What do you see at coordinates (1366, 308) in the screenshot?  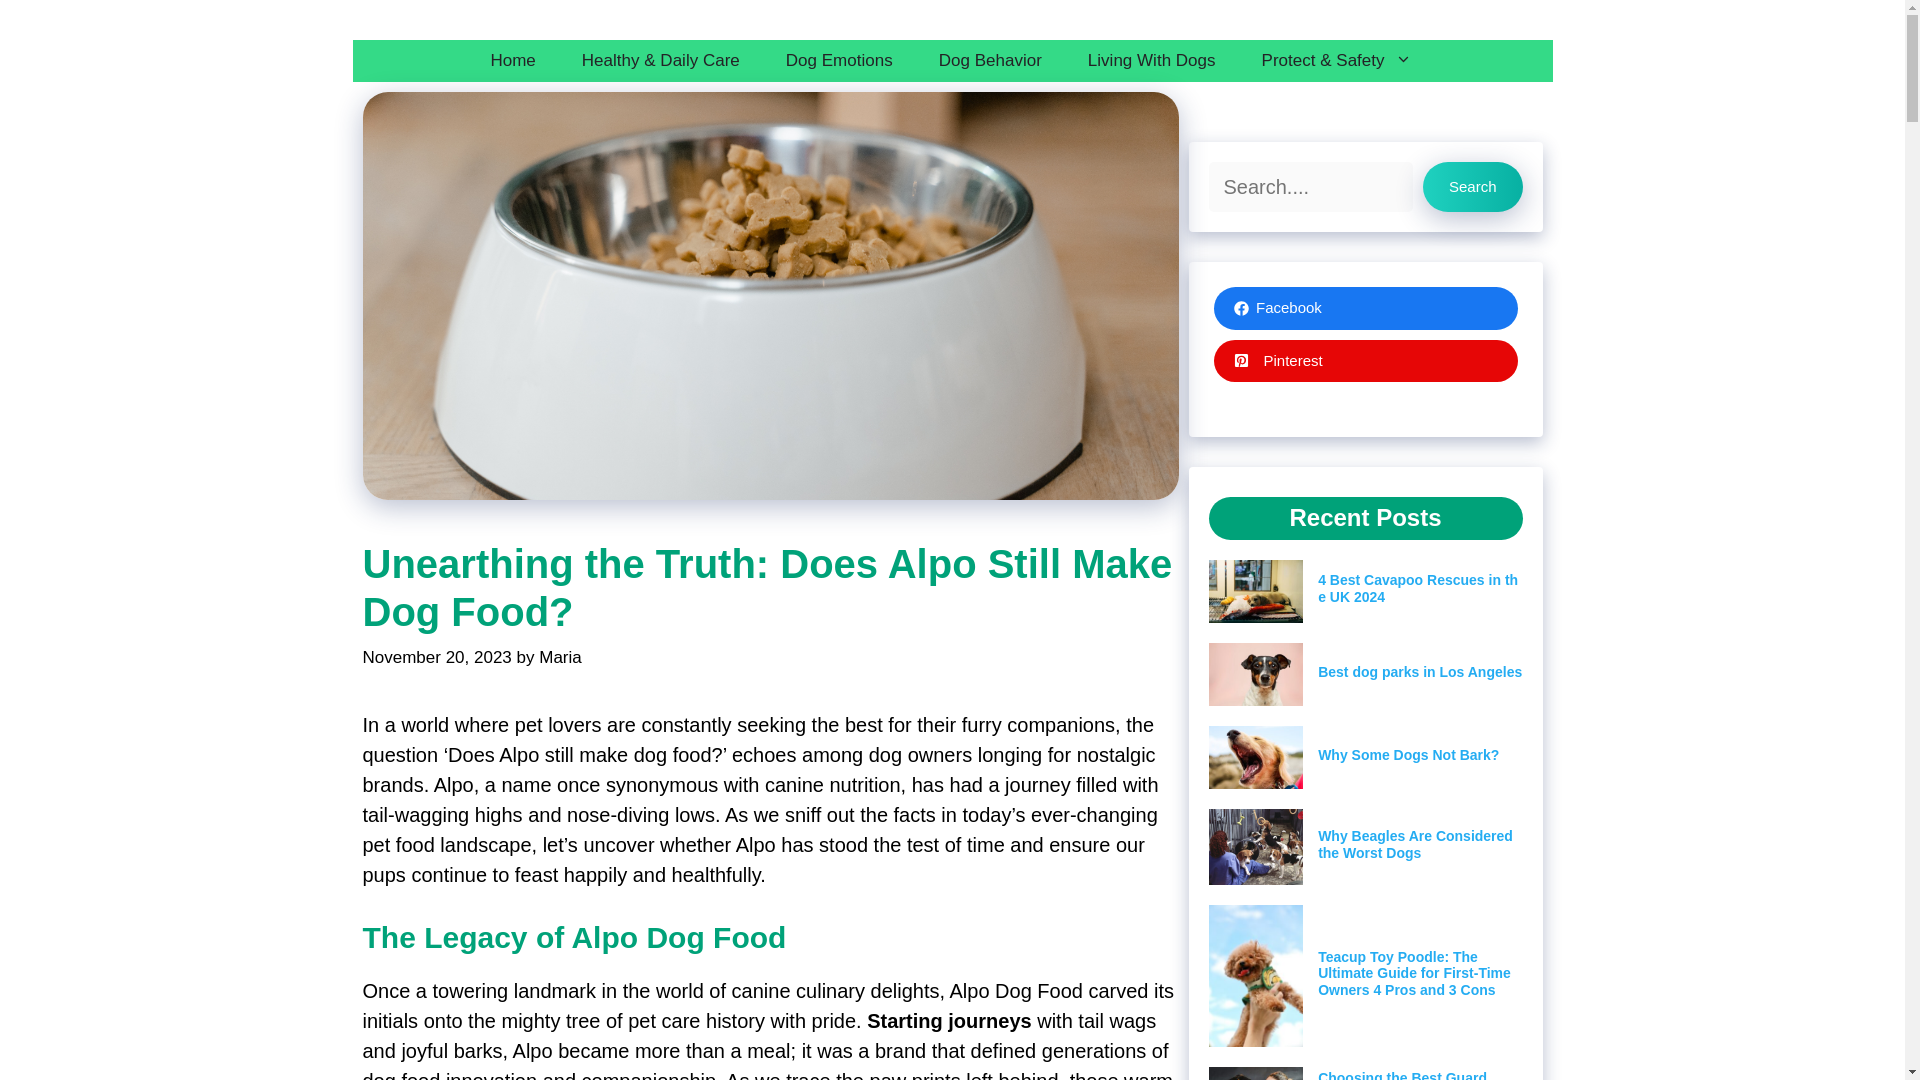 I see `Facebook` at bounding box center [1366, 308].